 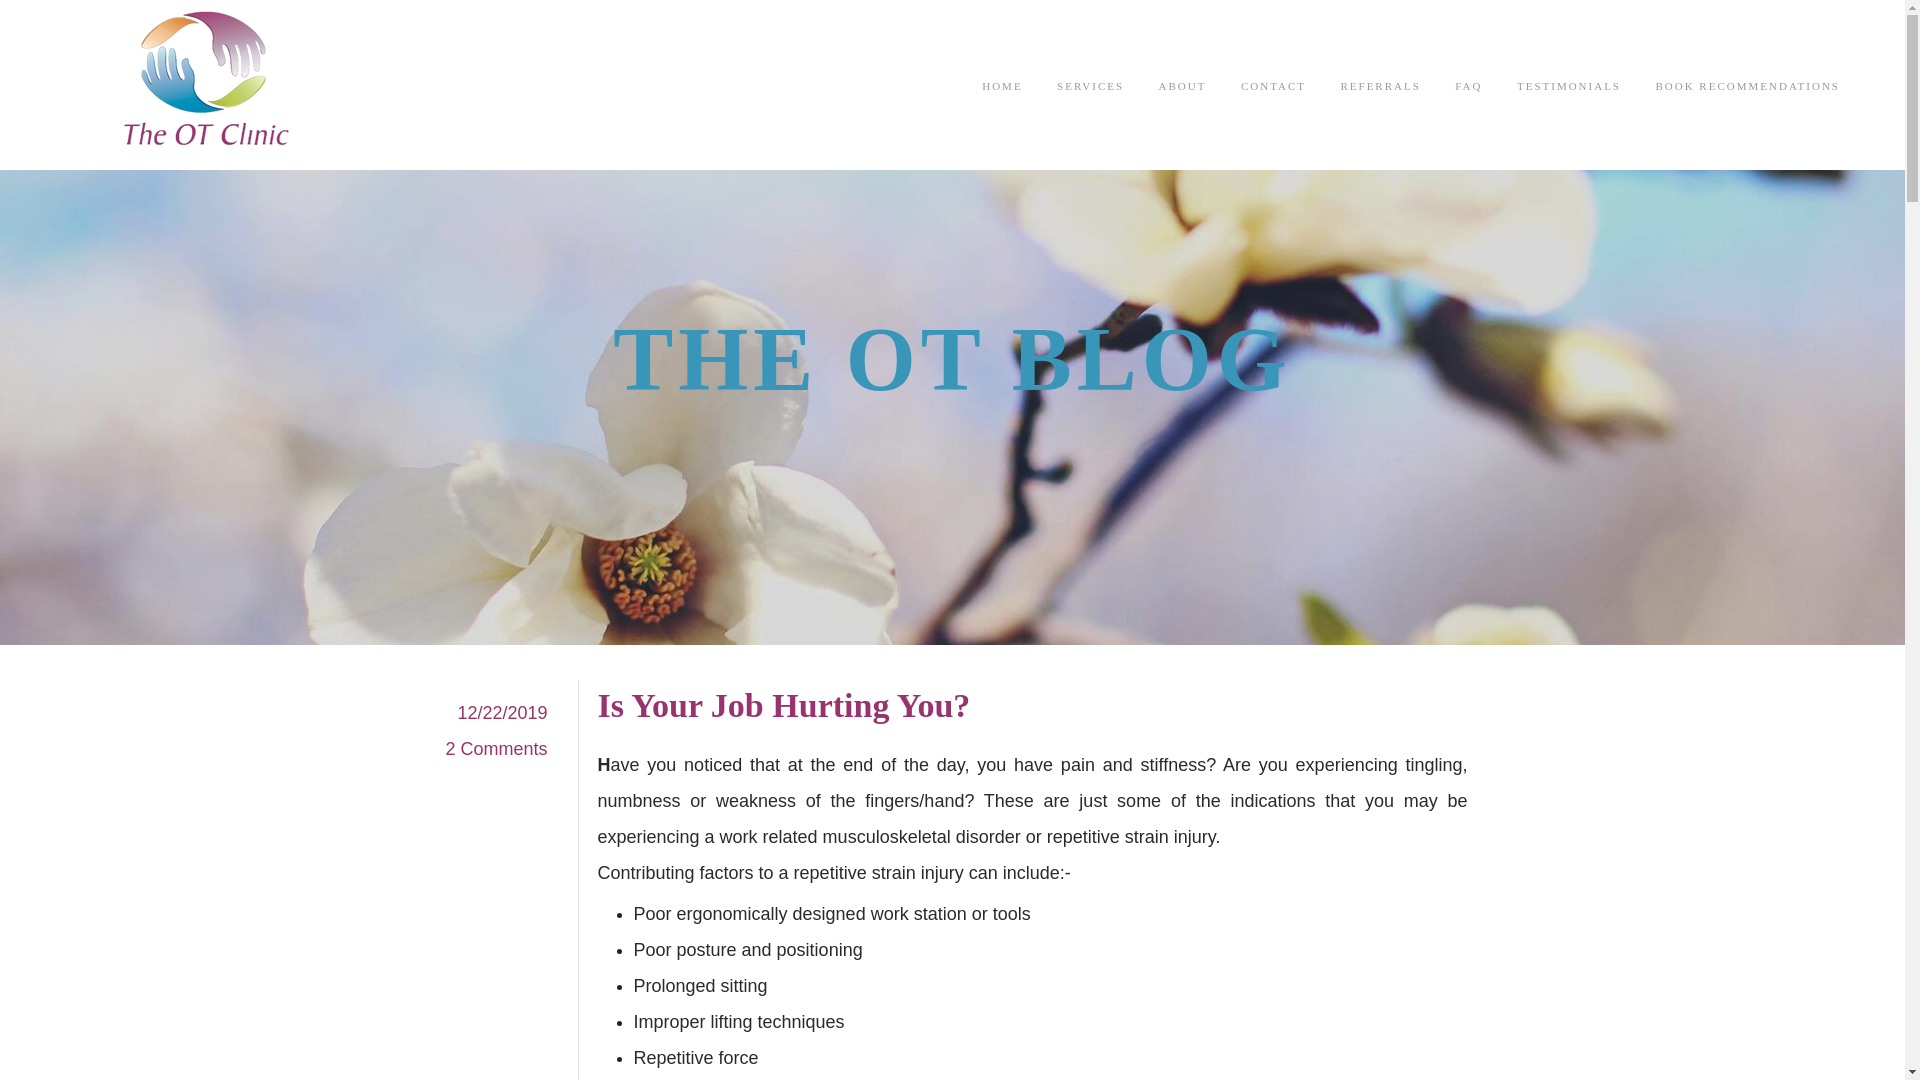 What do you see at coordinates (1001, 85) in the screenshot?
I see `HOME` at bounding box center [1001, 85].